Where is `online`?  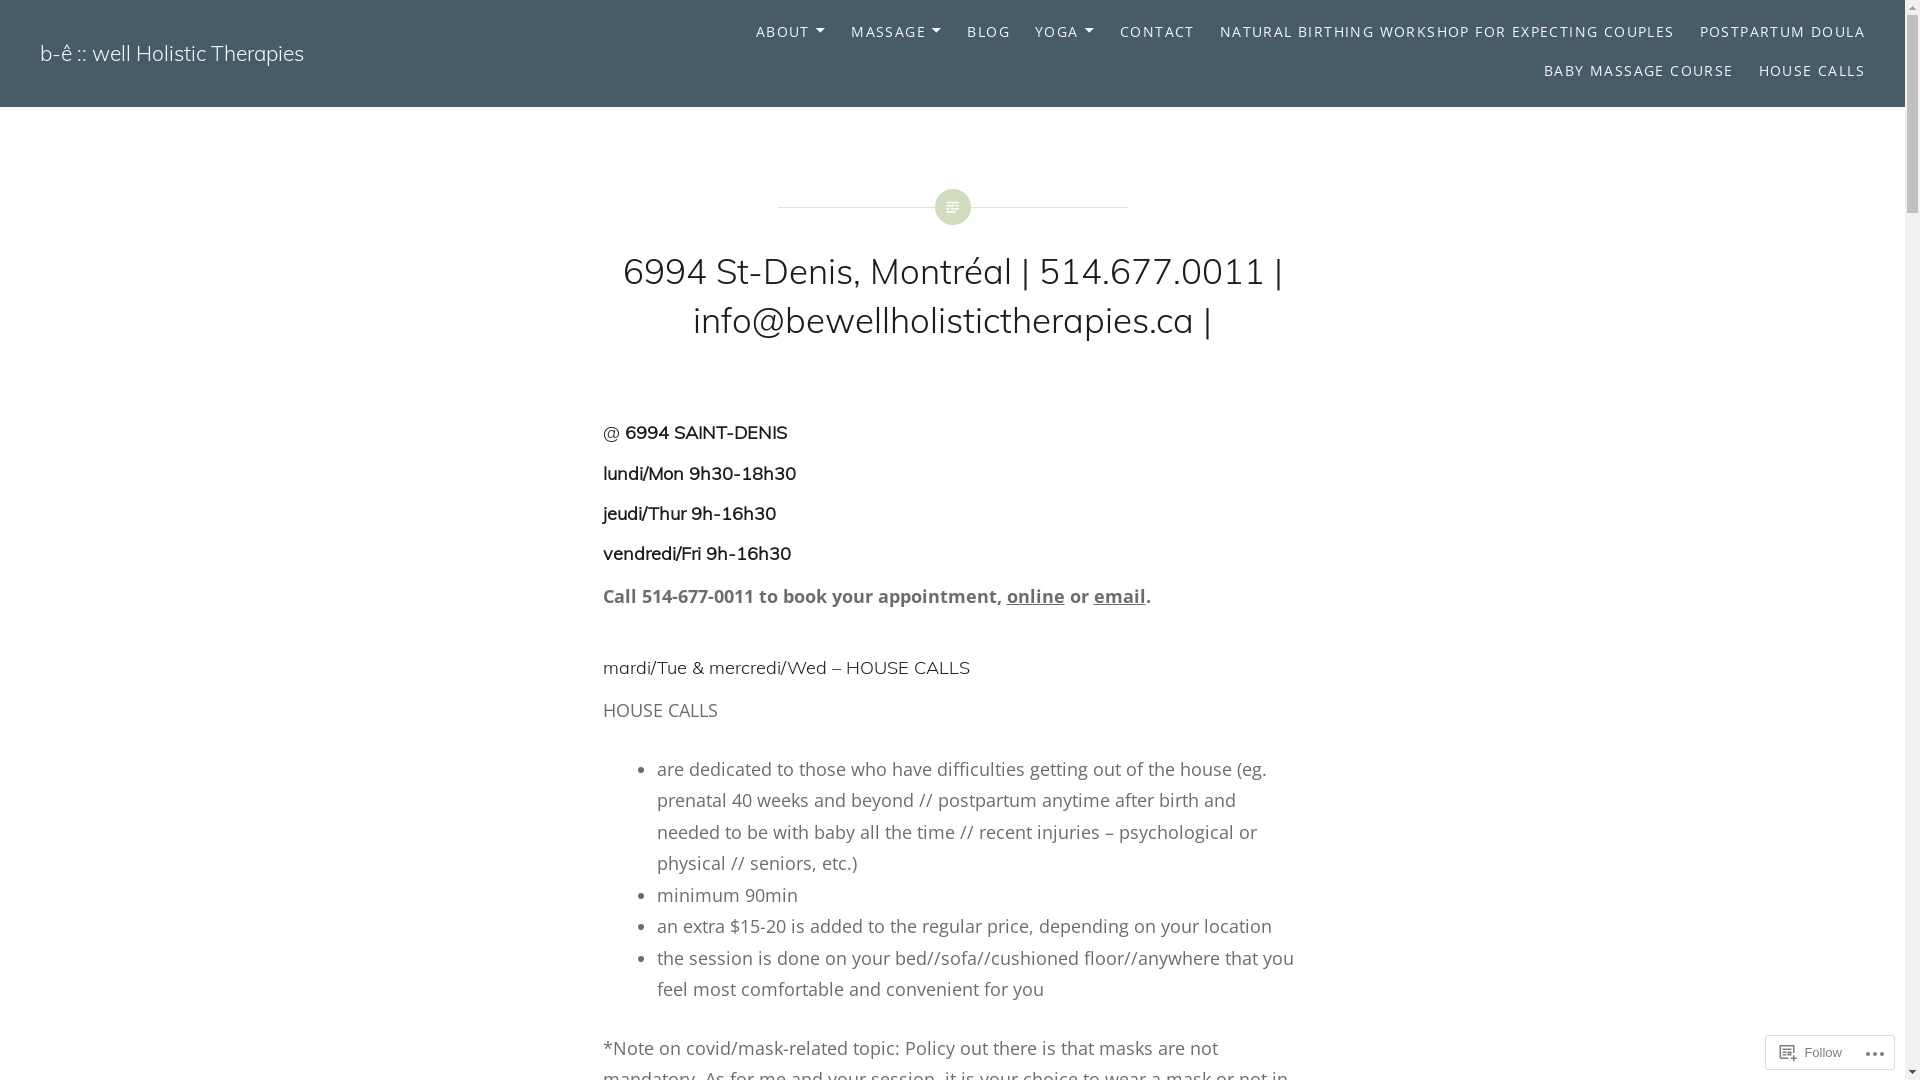
online is located at coordinates (1035, 596).